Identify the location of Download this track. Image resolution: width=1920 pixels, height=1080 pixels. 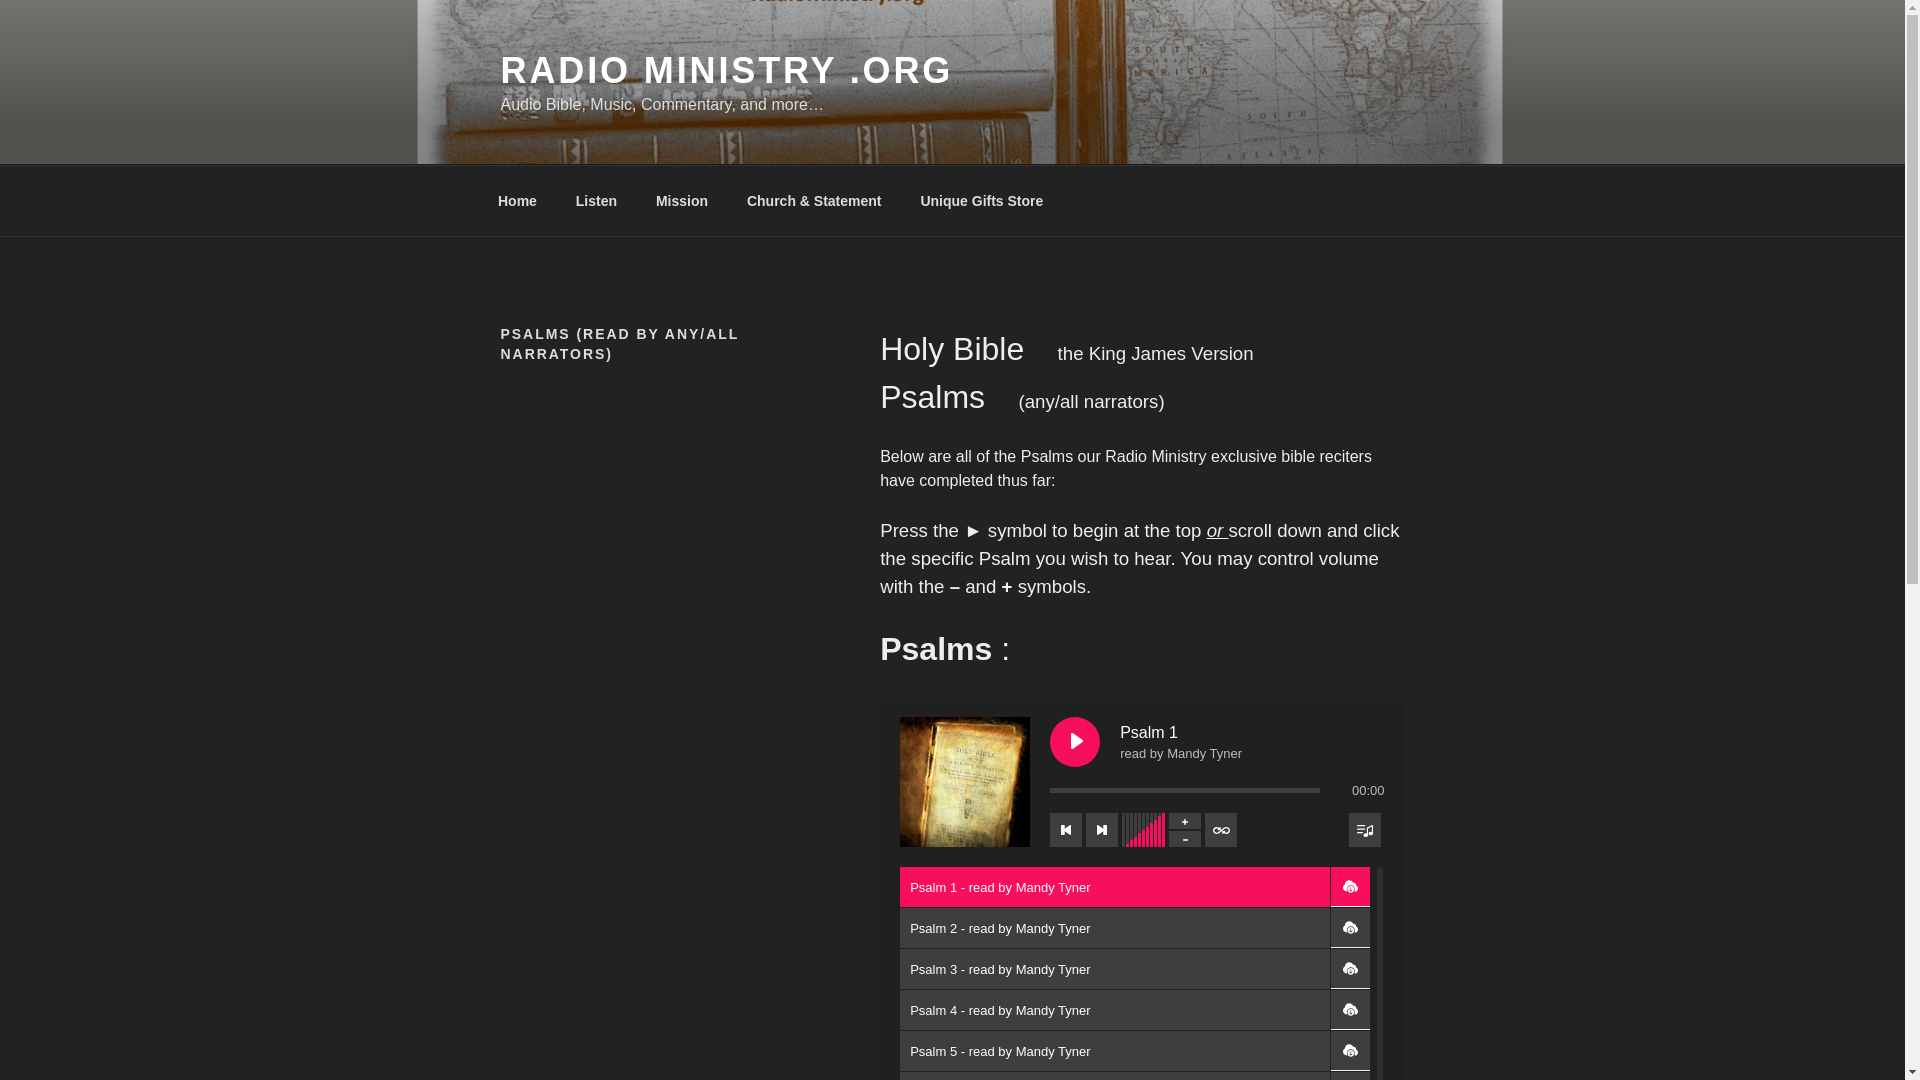
(1350, 928).